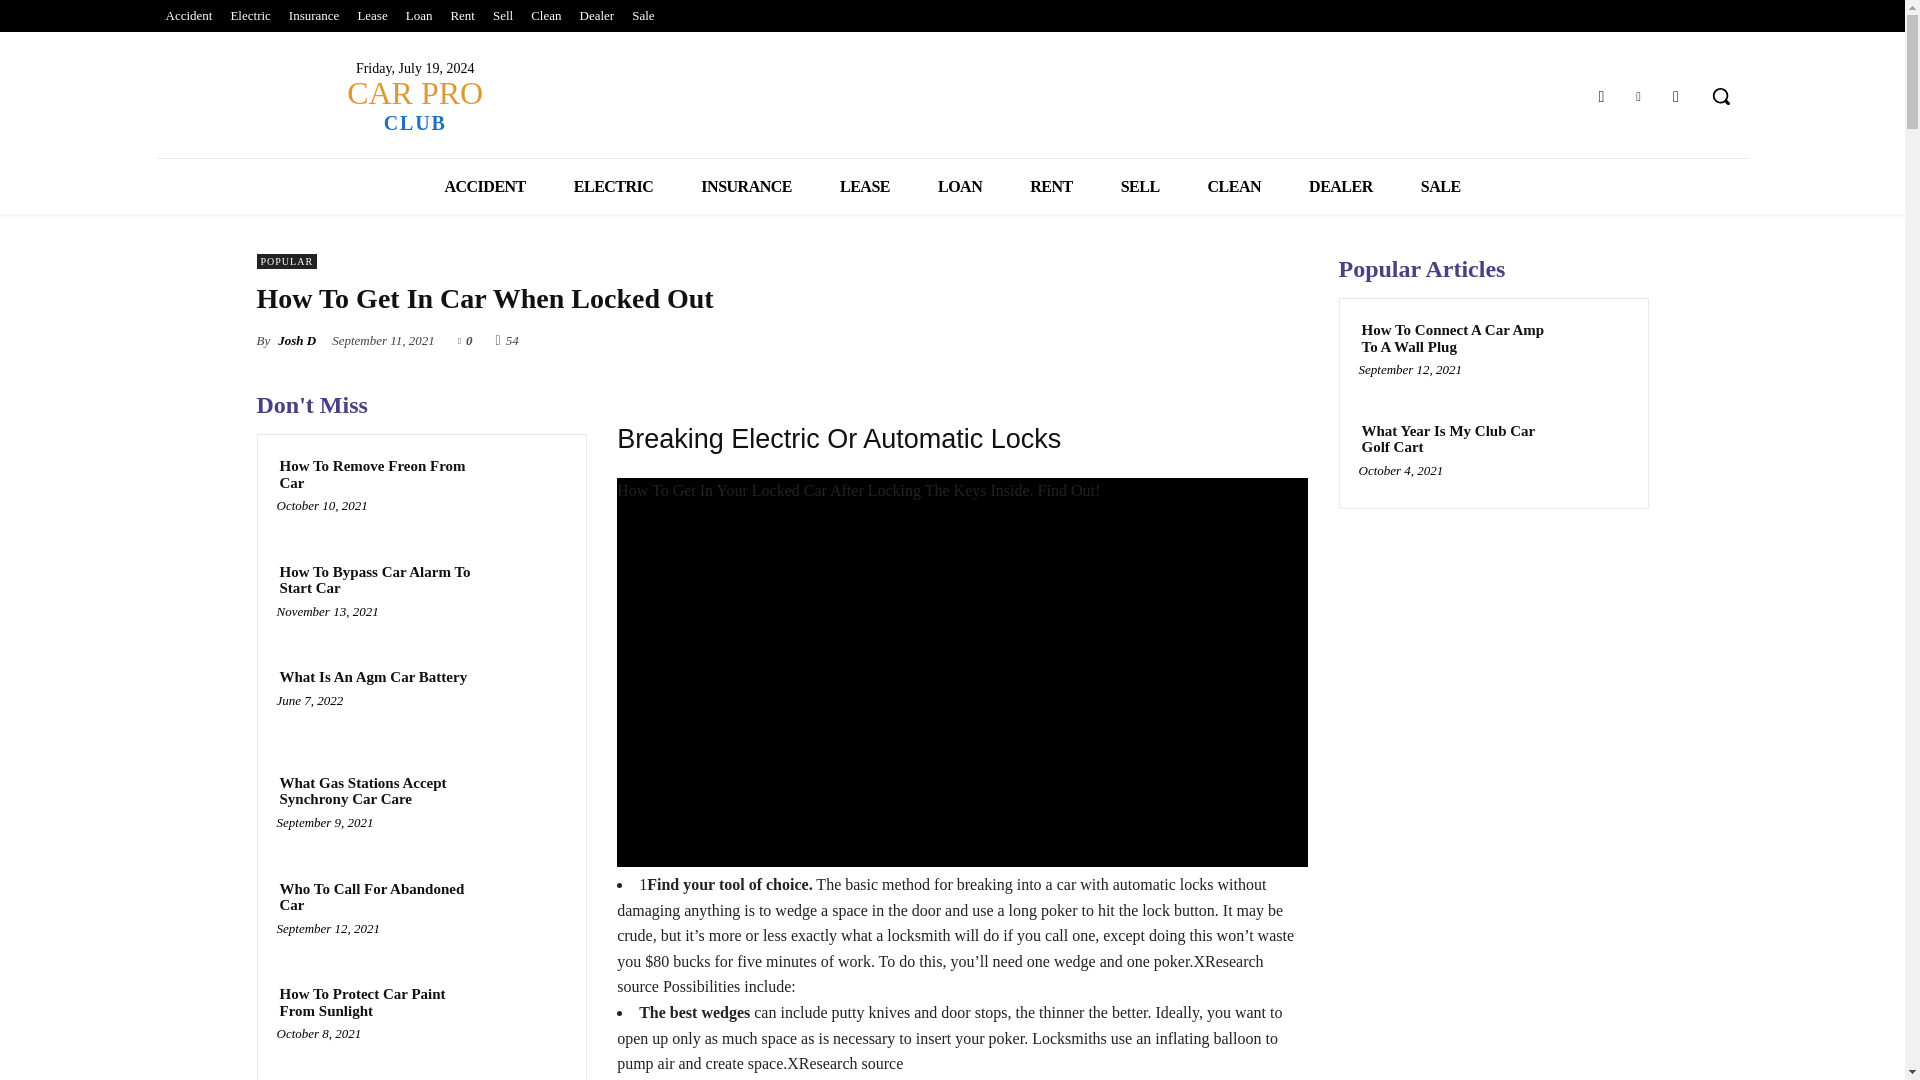 This screenshot has height=1080, width=1920. I want to click on What Gas Stations Accept Synchrony Car Care, so click(378, 791).